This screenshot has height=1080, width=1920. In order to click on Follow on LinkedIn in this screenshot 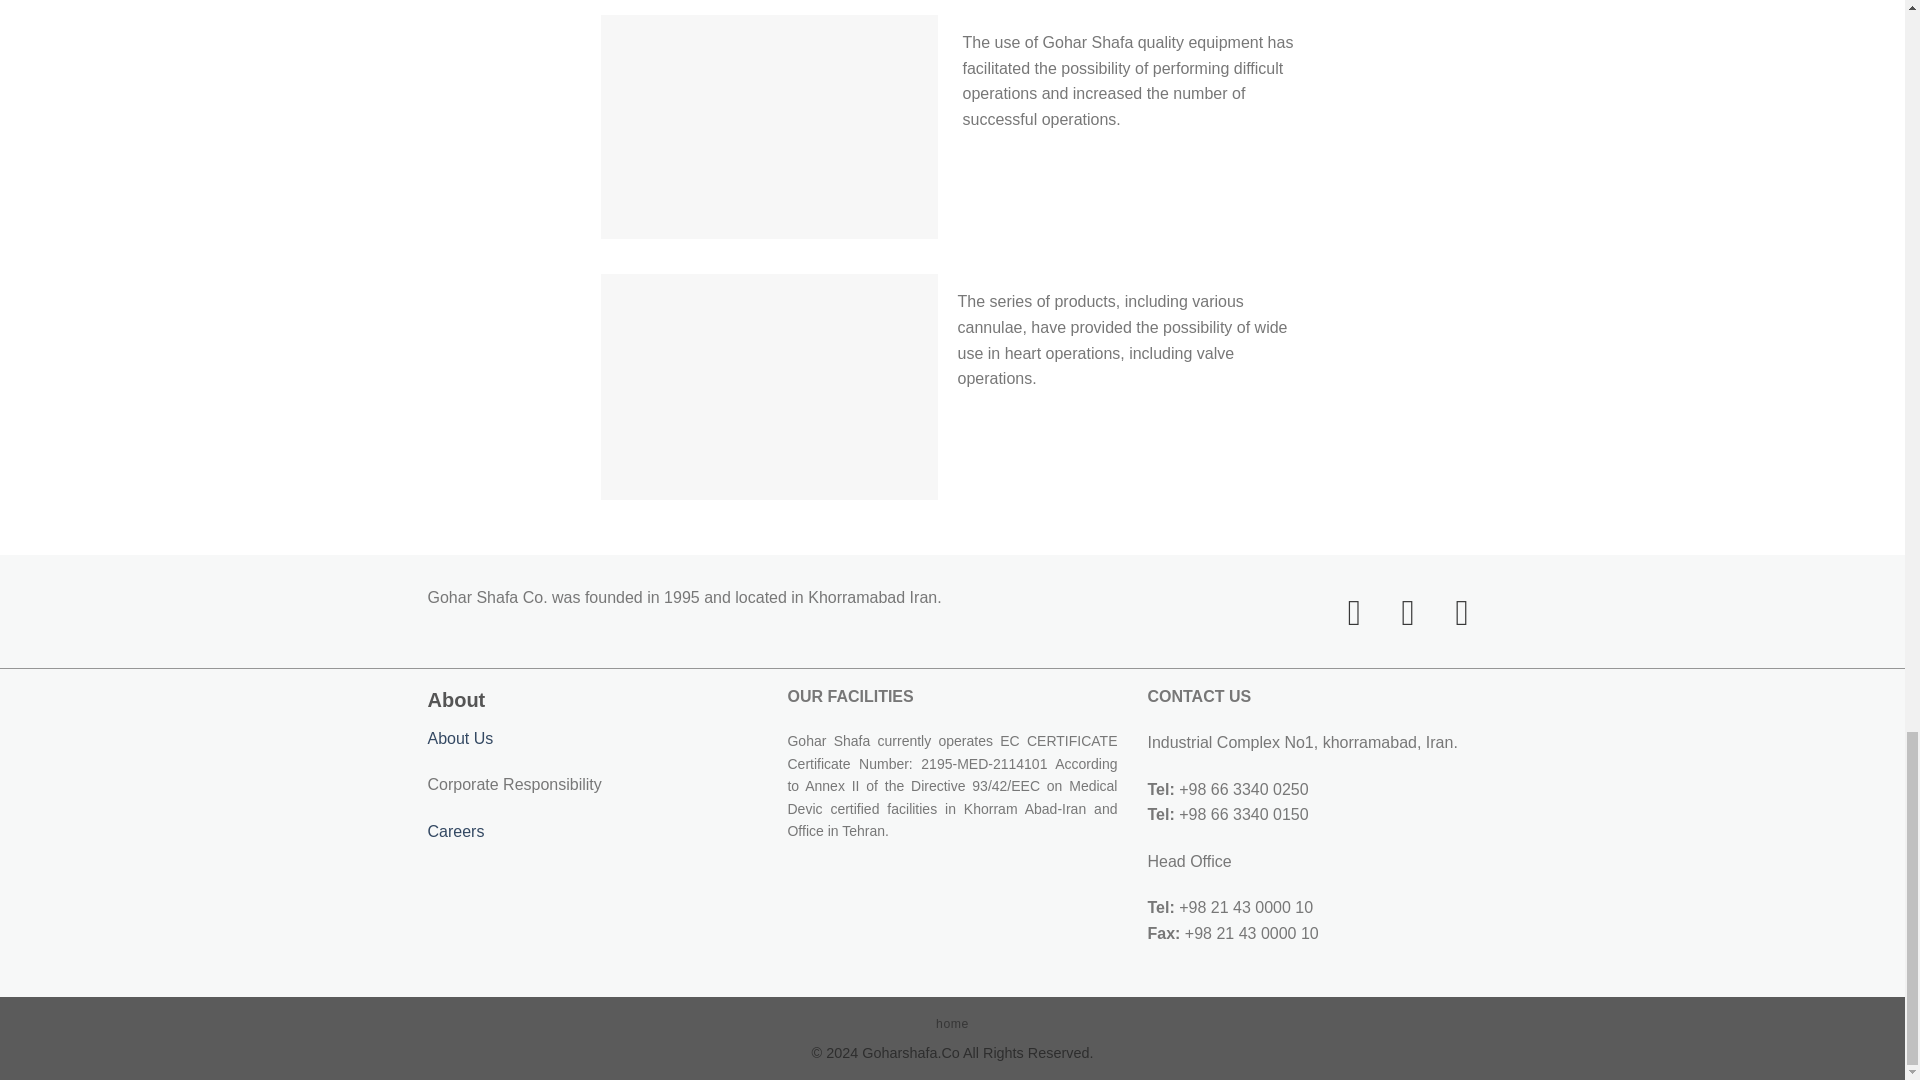, I will do `click(1450, 612)`.